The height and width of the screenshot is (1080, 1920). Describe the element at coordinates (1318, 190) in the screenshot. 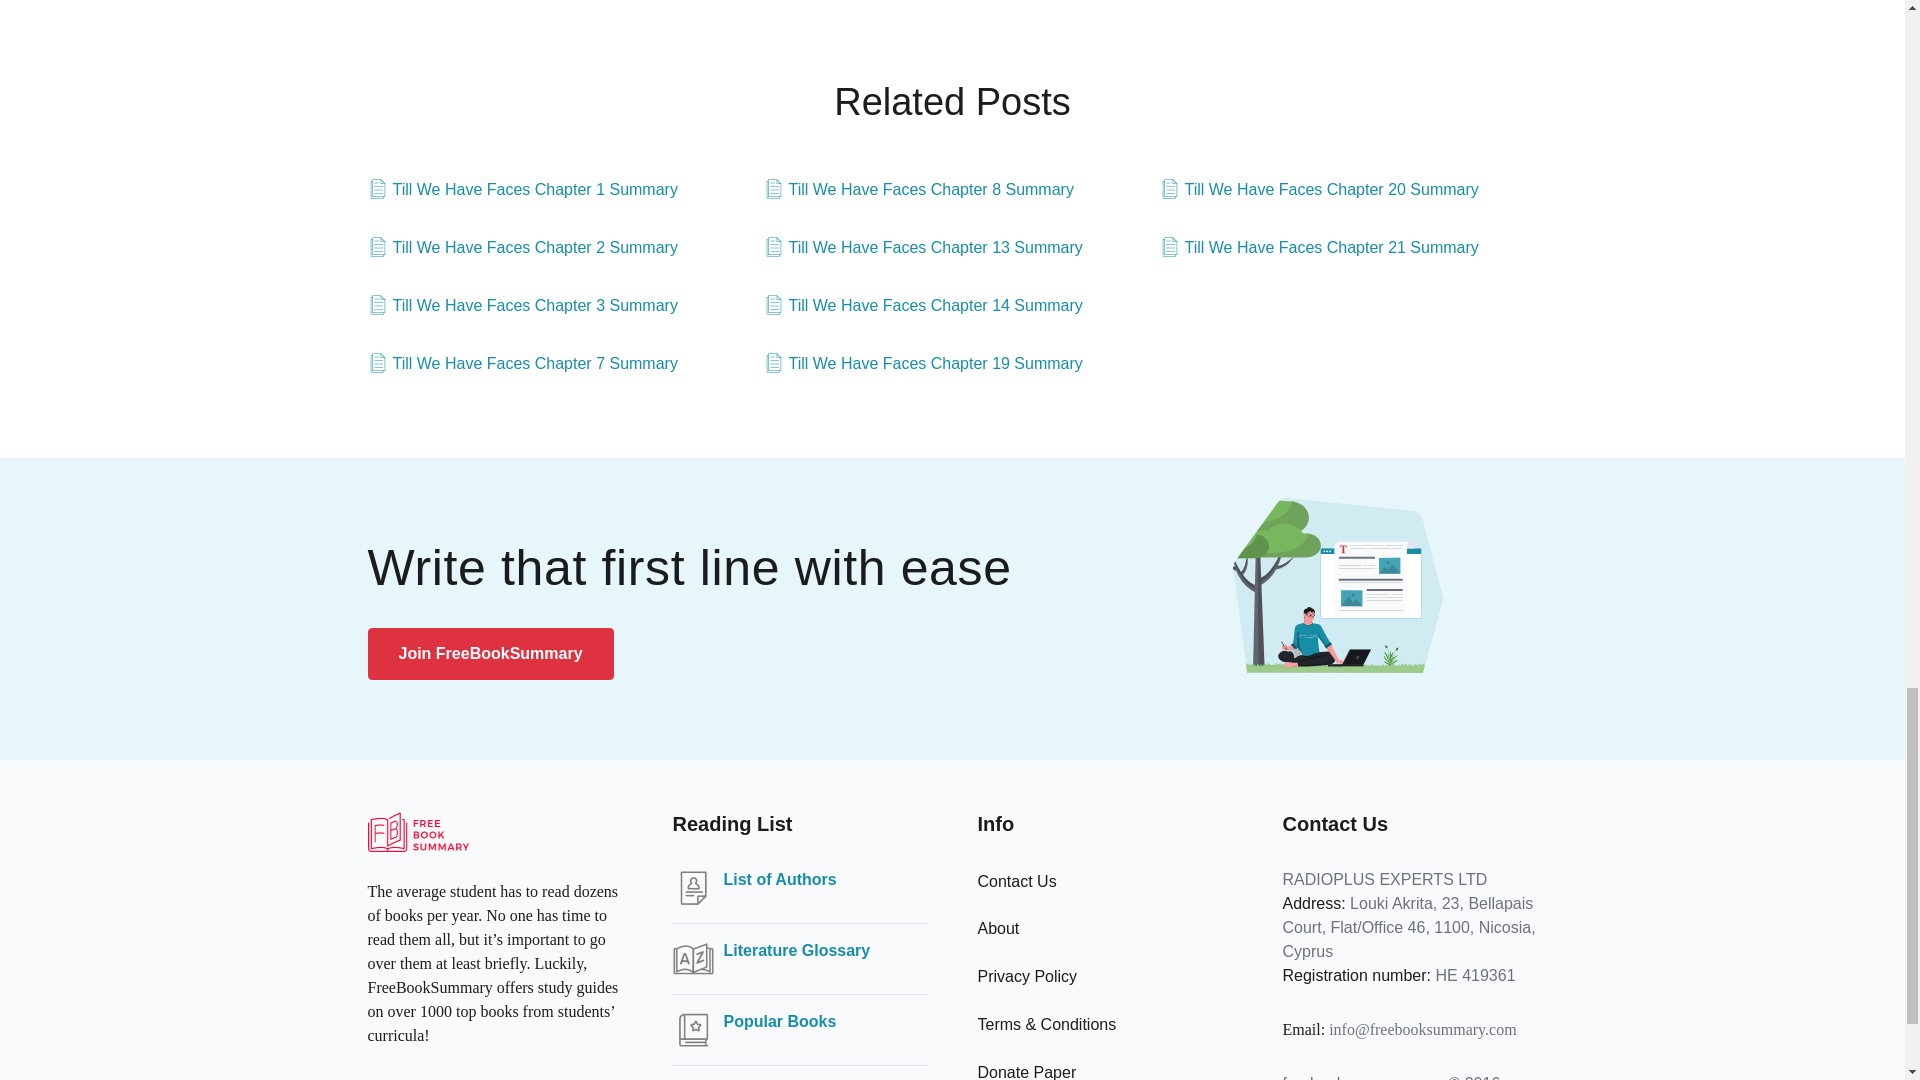

I see `Till We Have Faces Chapter 20 Summary` at that location.